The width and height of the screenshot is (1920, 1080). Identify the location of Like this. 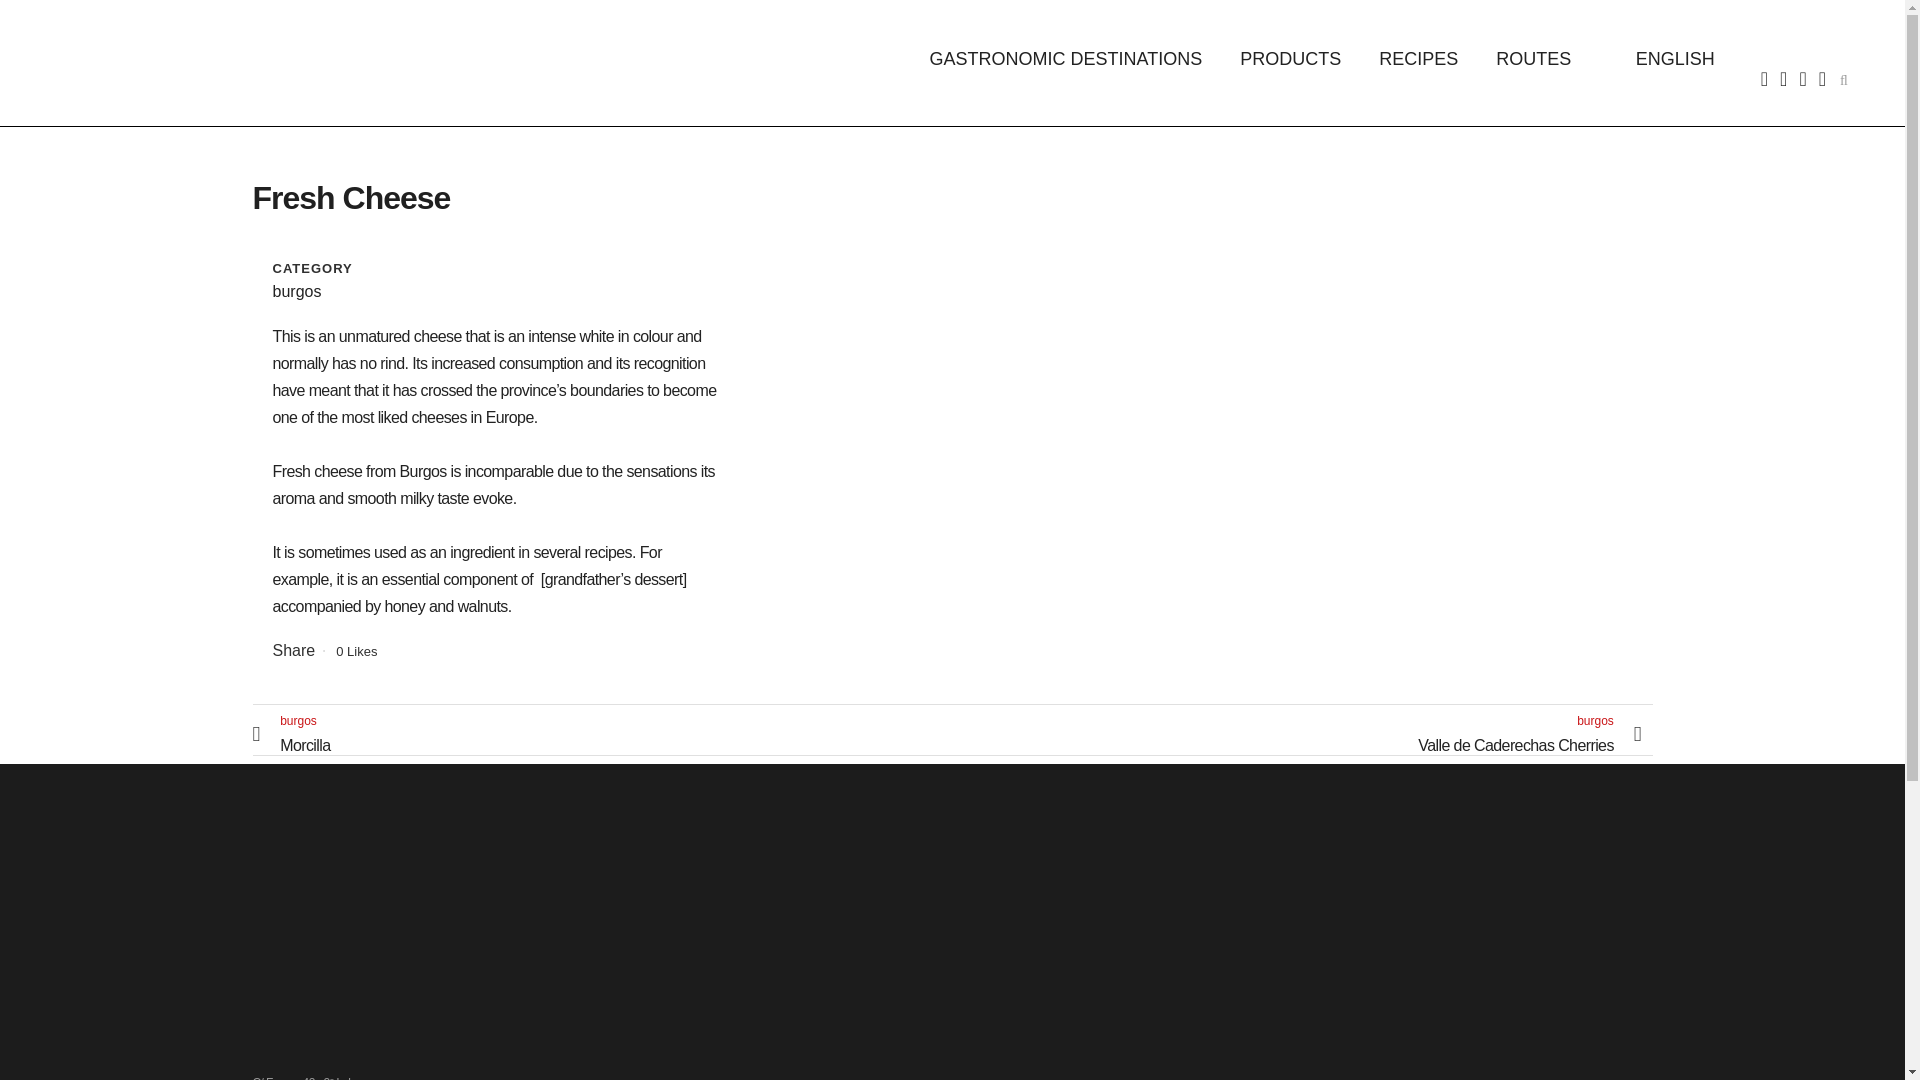
(356, 650).